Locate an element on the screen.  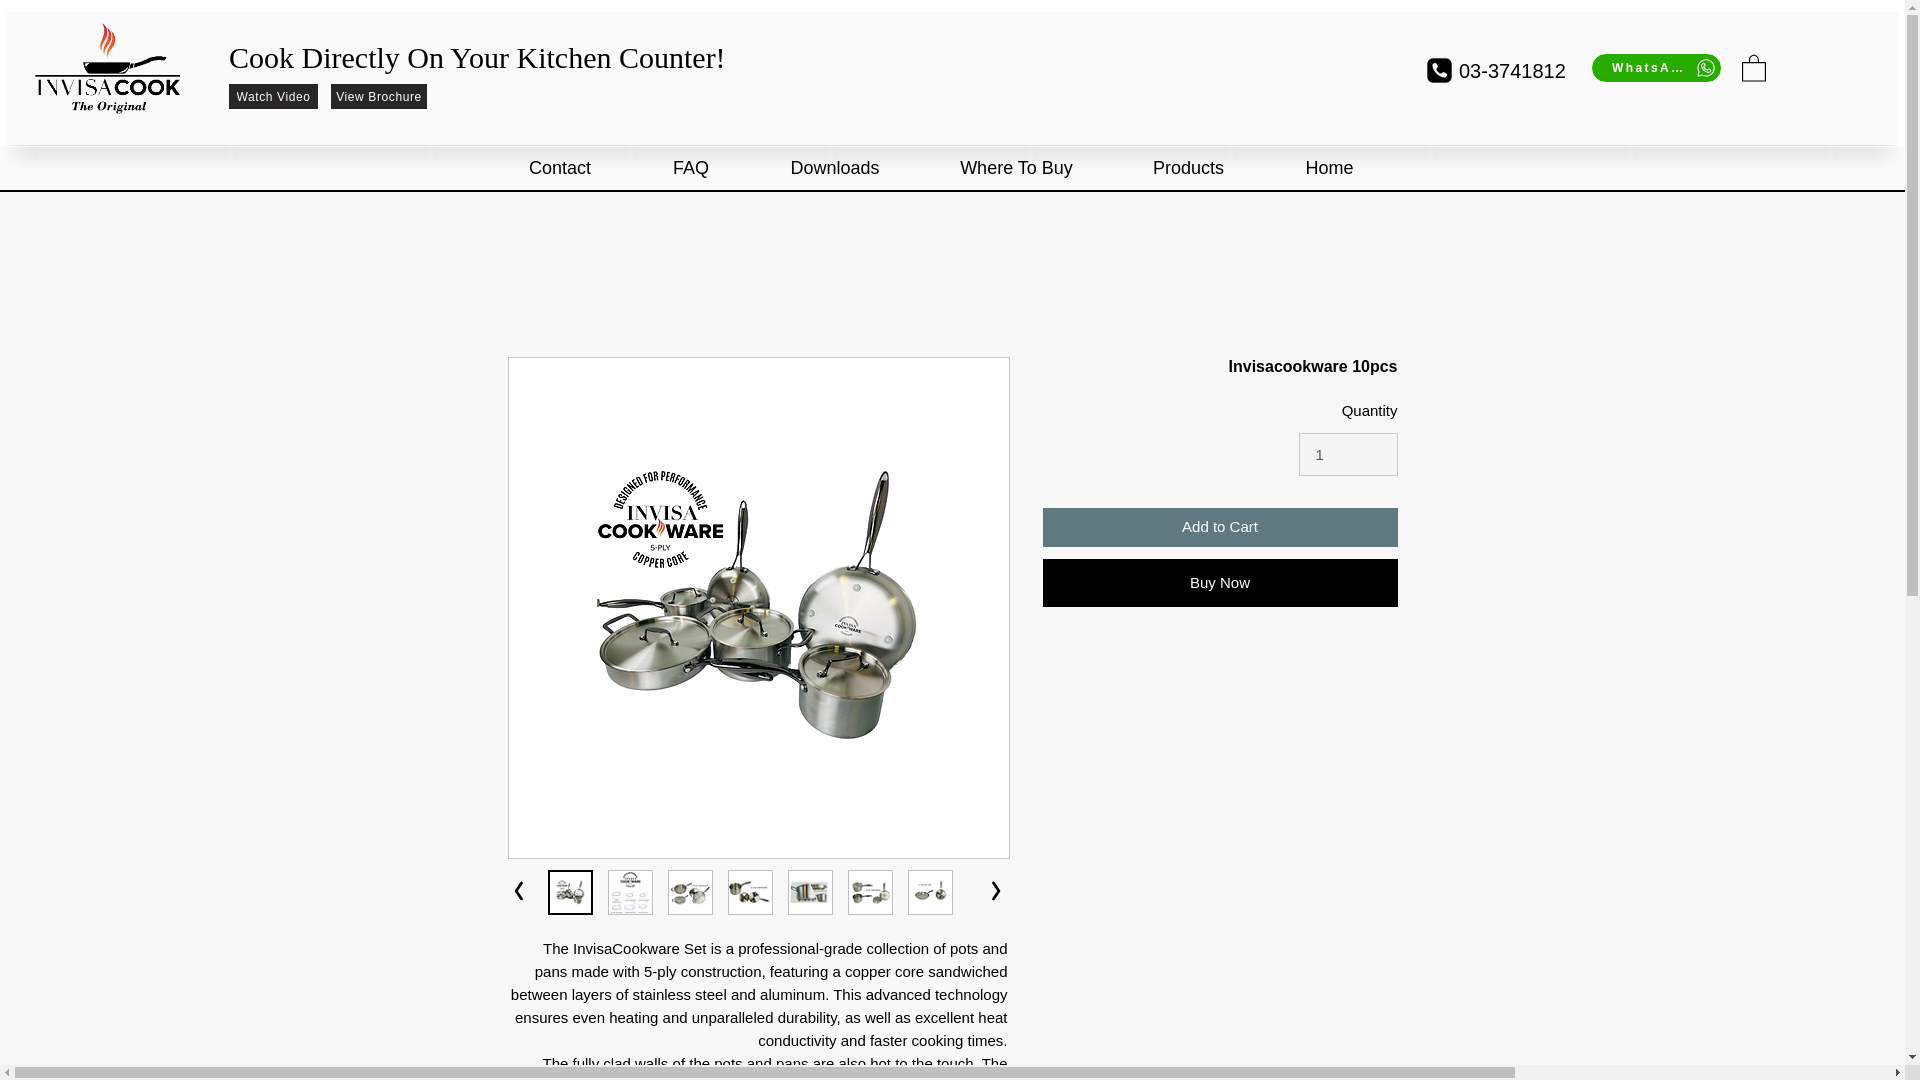
1 is located at coordinates (1348, 455).